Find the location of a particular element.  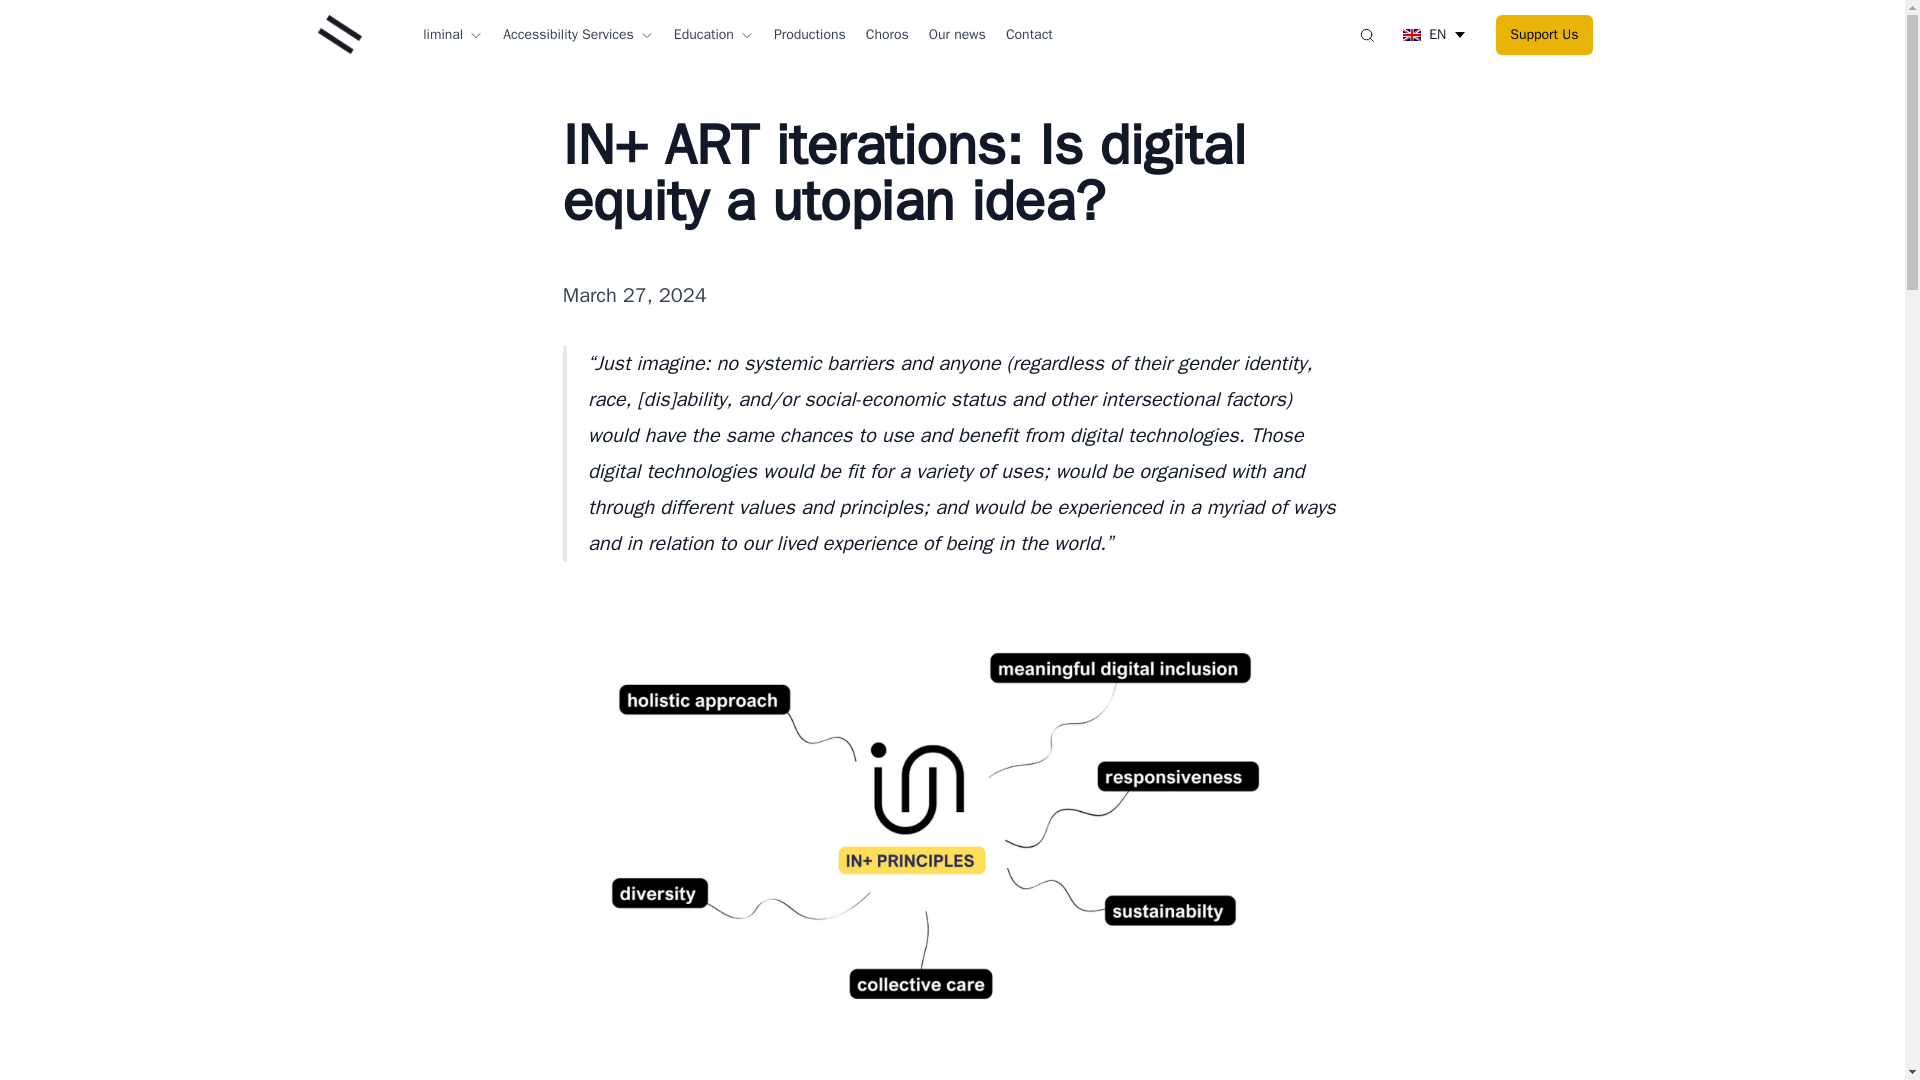

liminal is located at coordinates (452, 34).